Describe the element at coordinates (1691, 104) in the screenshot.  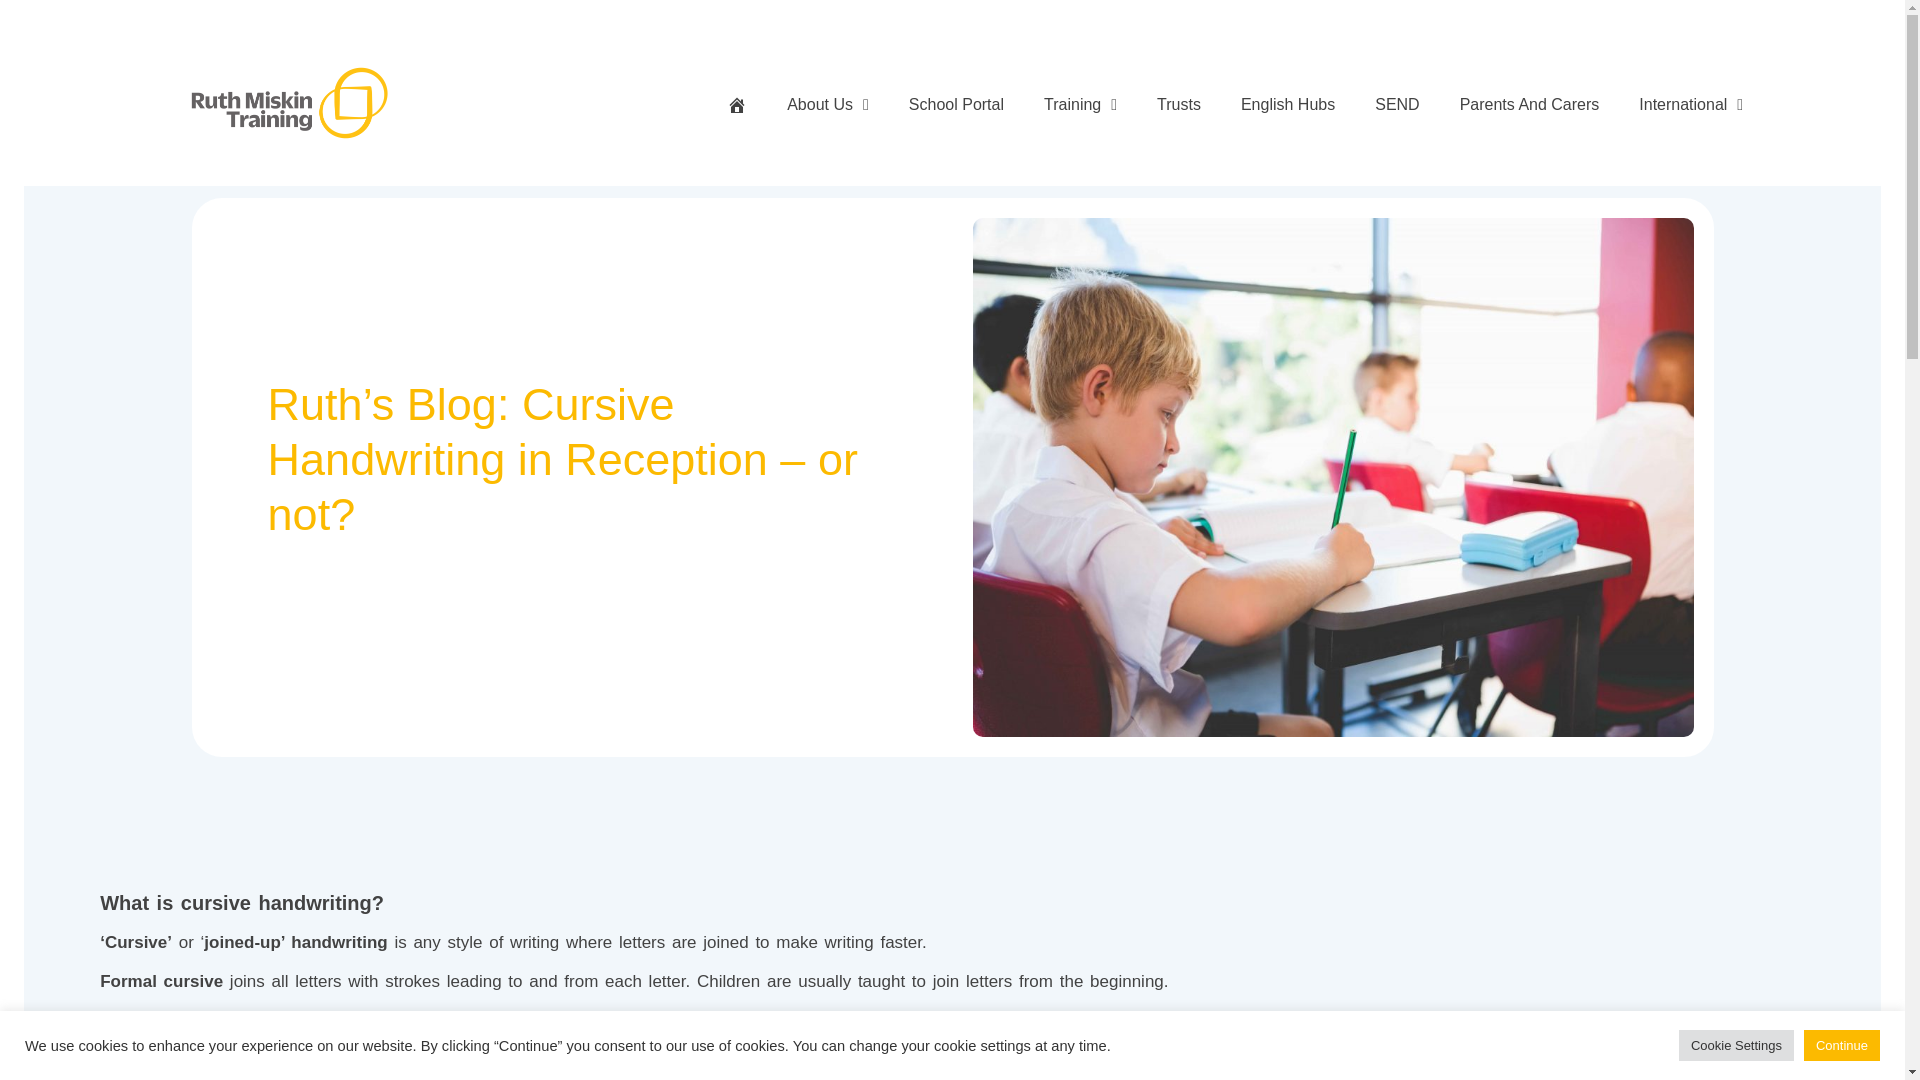
I see `International` at that location.